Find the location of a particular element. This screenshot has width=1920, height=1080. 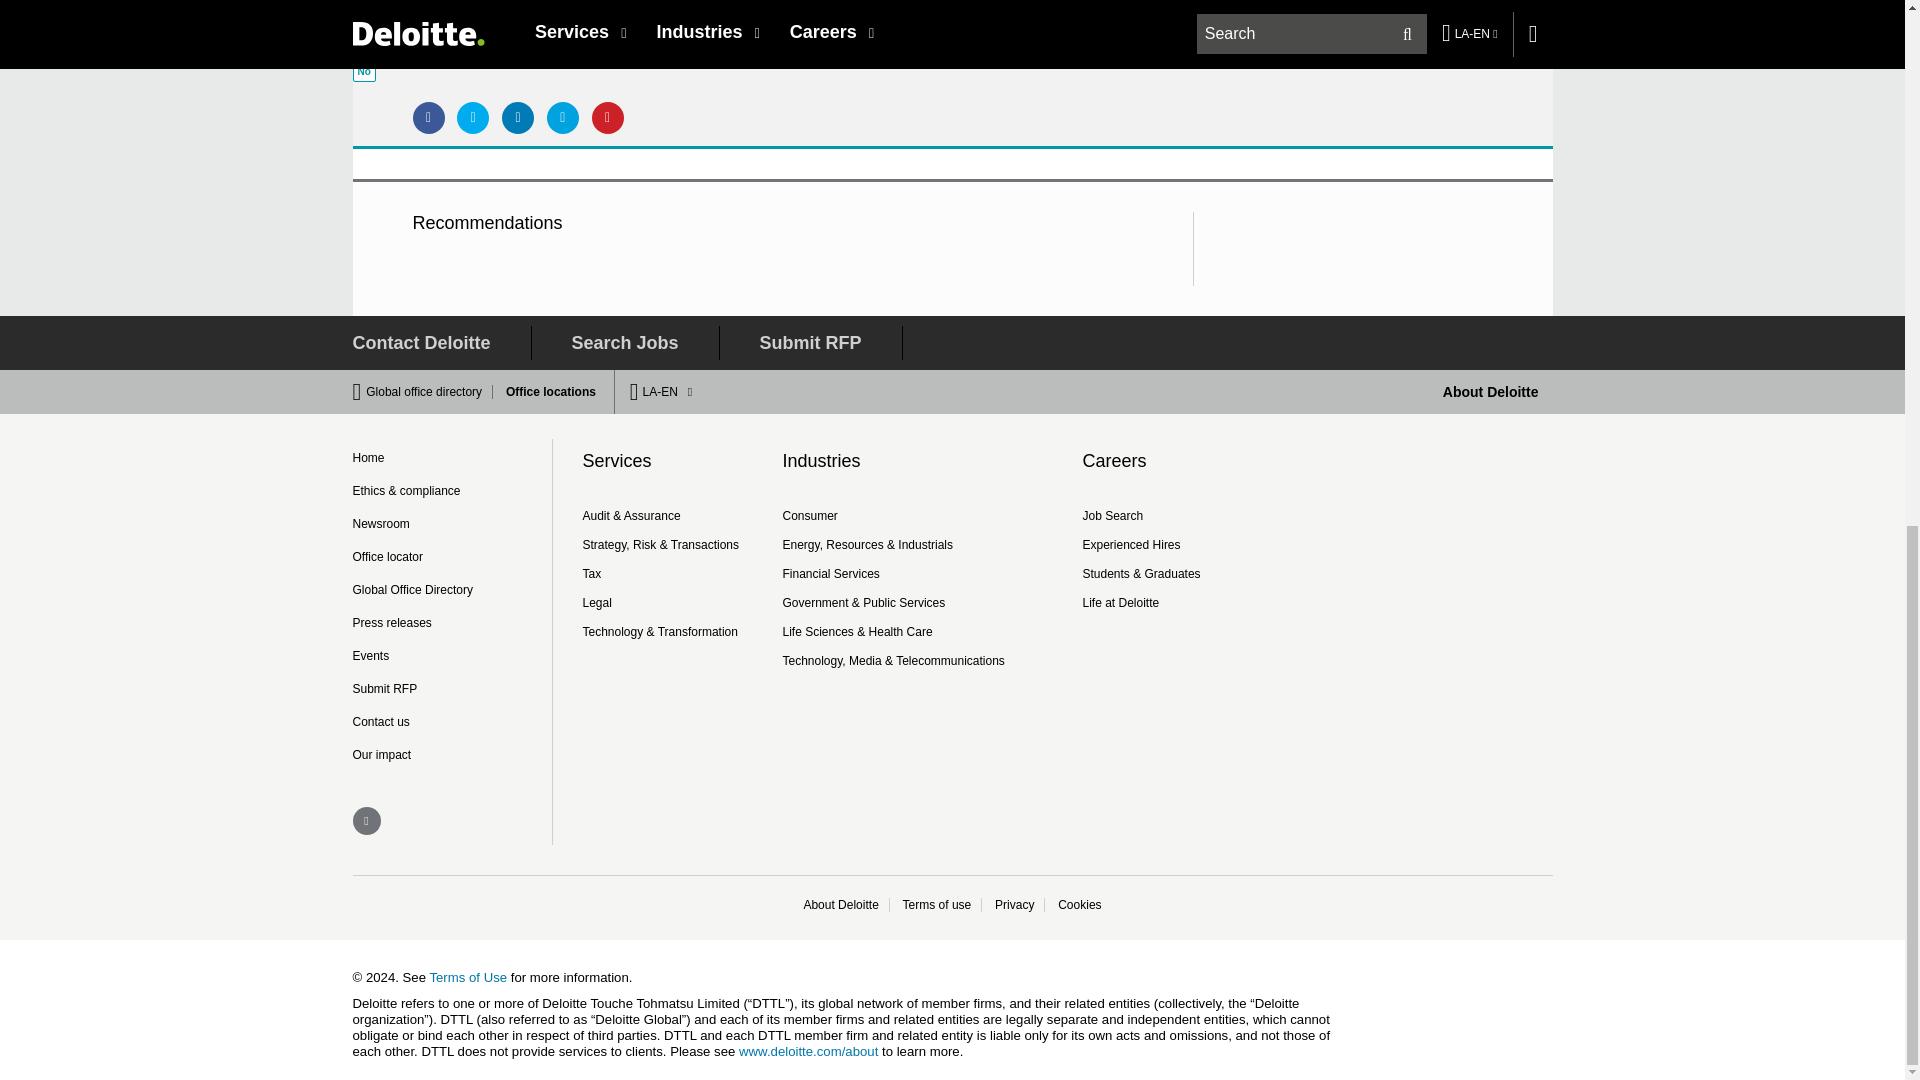

Share via... is located at coordinates (517, 117).